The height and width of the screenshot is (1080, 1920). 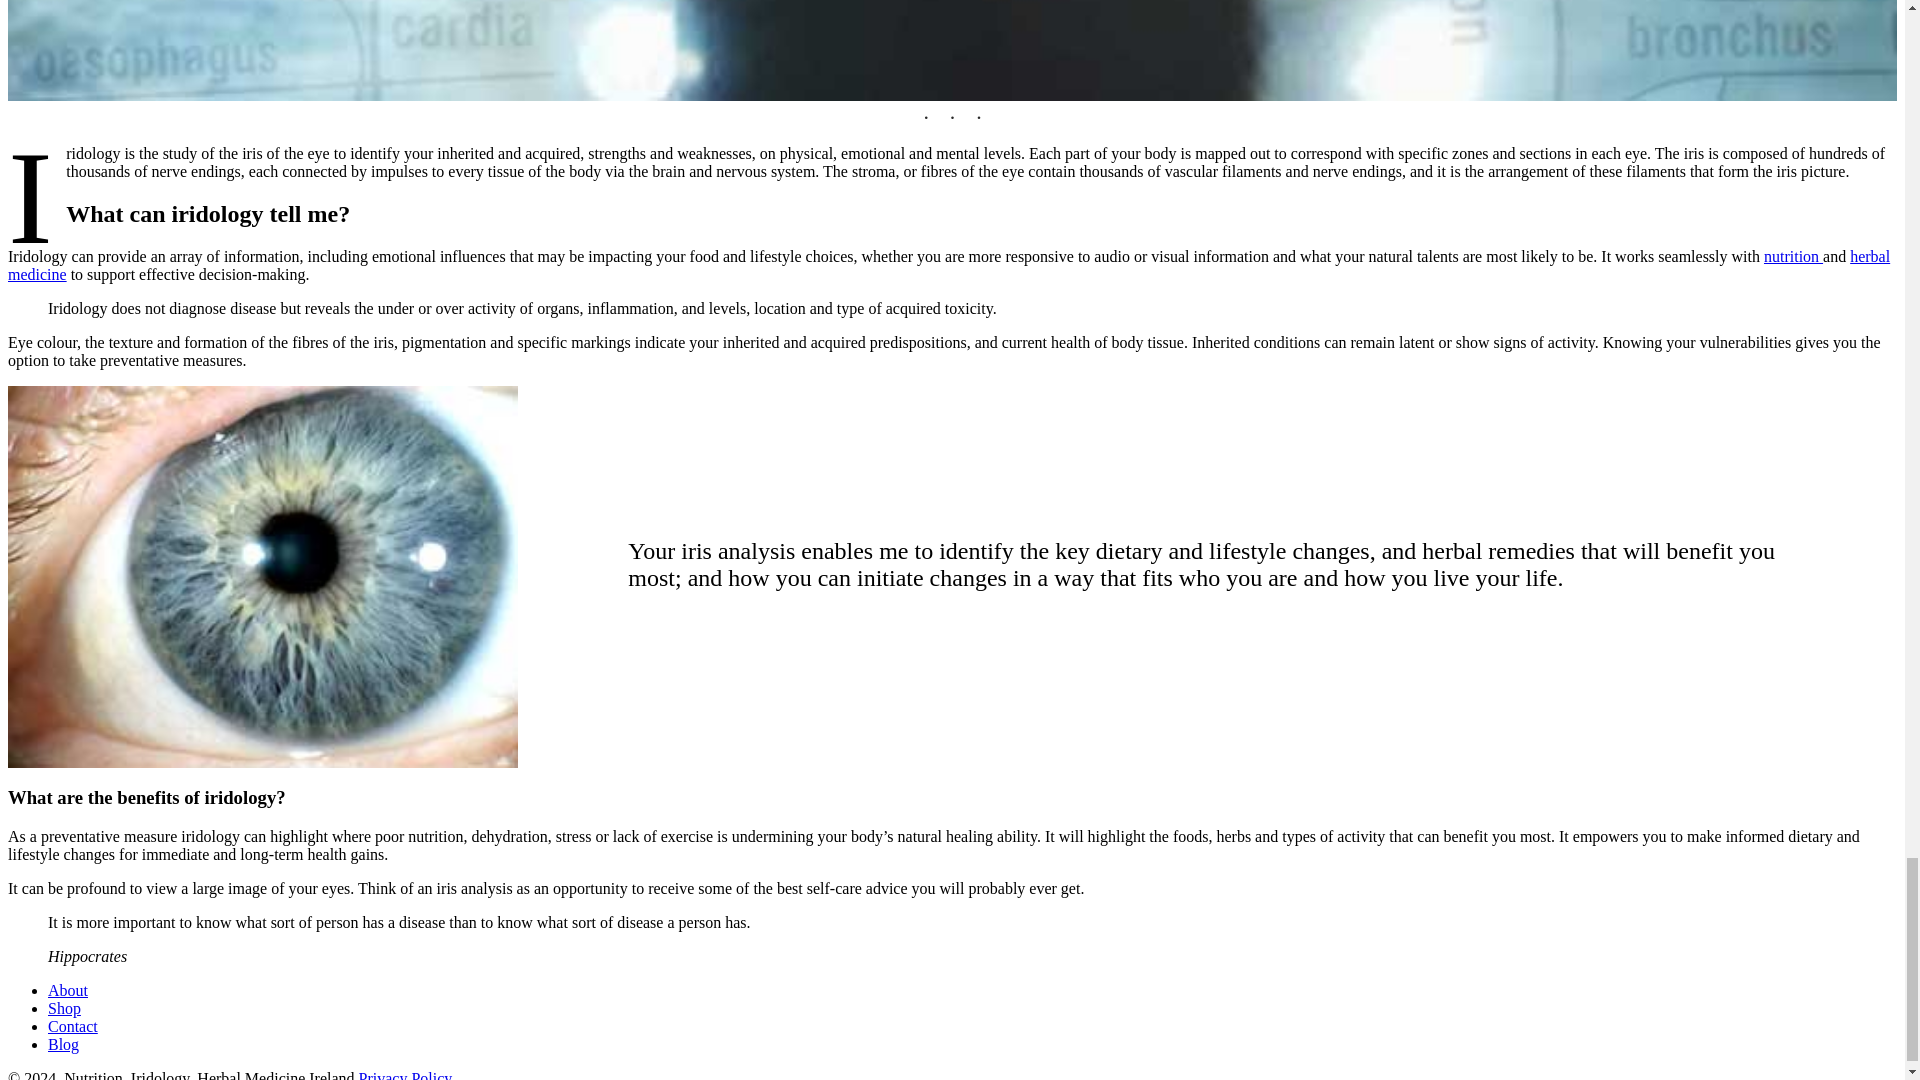 I want to click on Nutrition and Iridology, so click(x=72, y=1026).